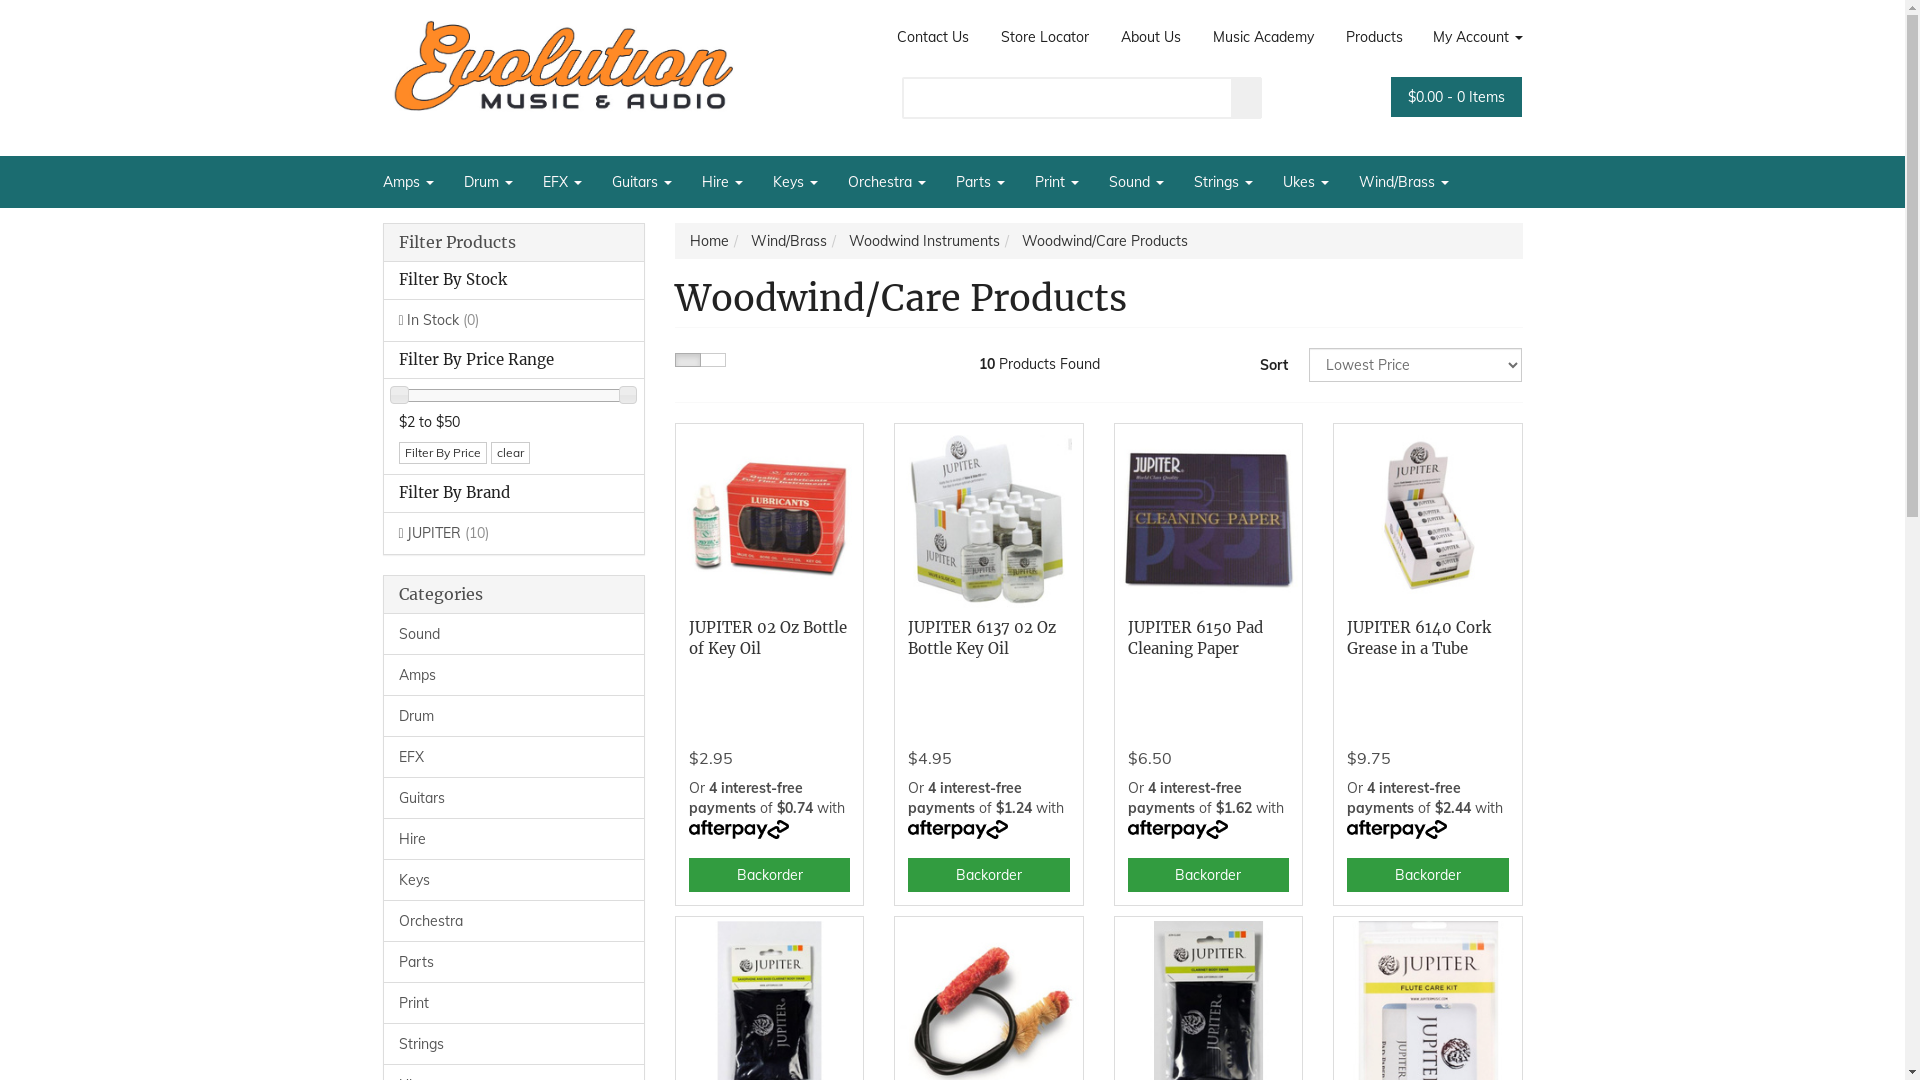  Describe the element at coordinates (415, 182) in the screenshot. I see `Amps` at that location.